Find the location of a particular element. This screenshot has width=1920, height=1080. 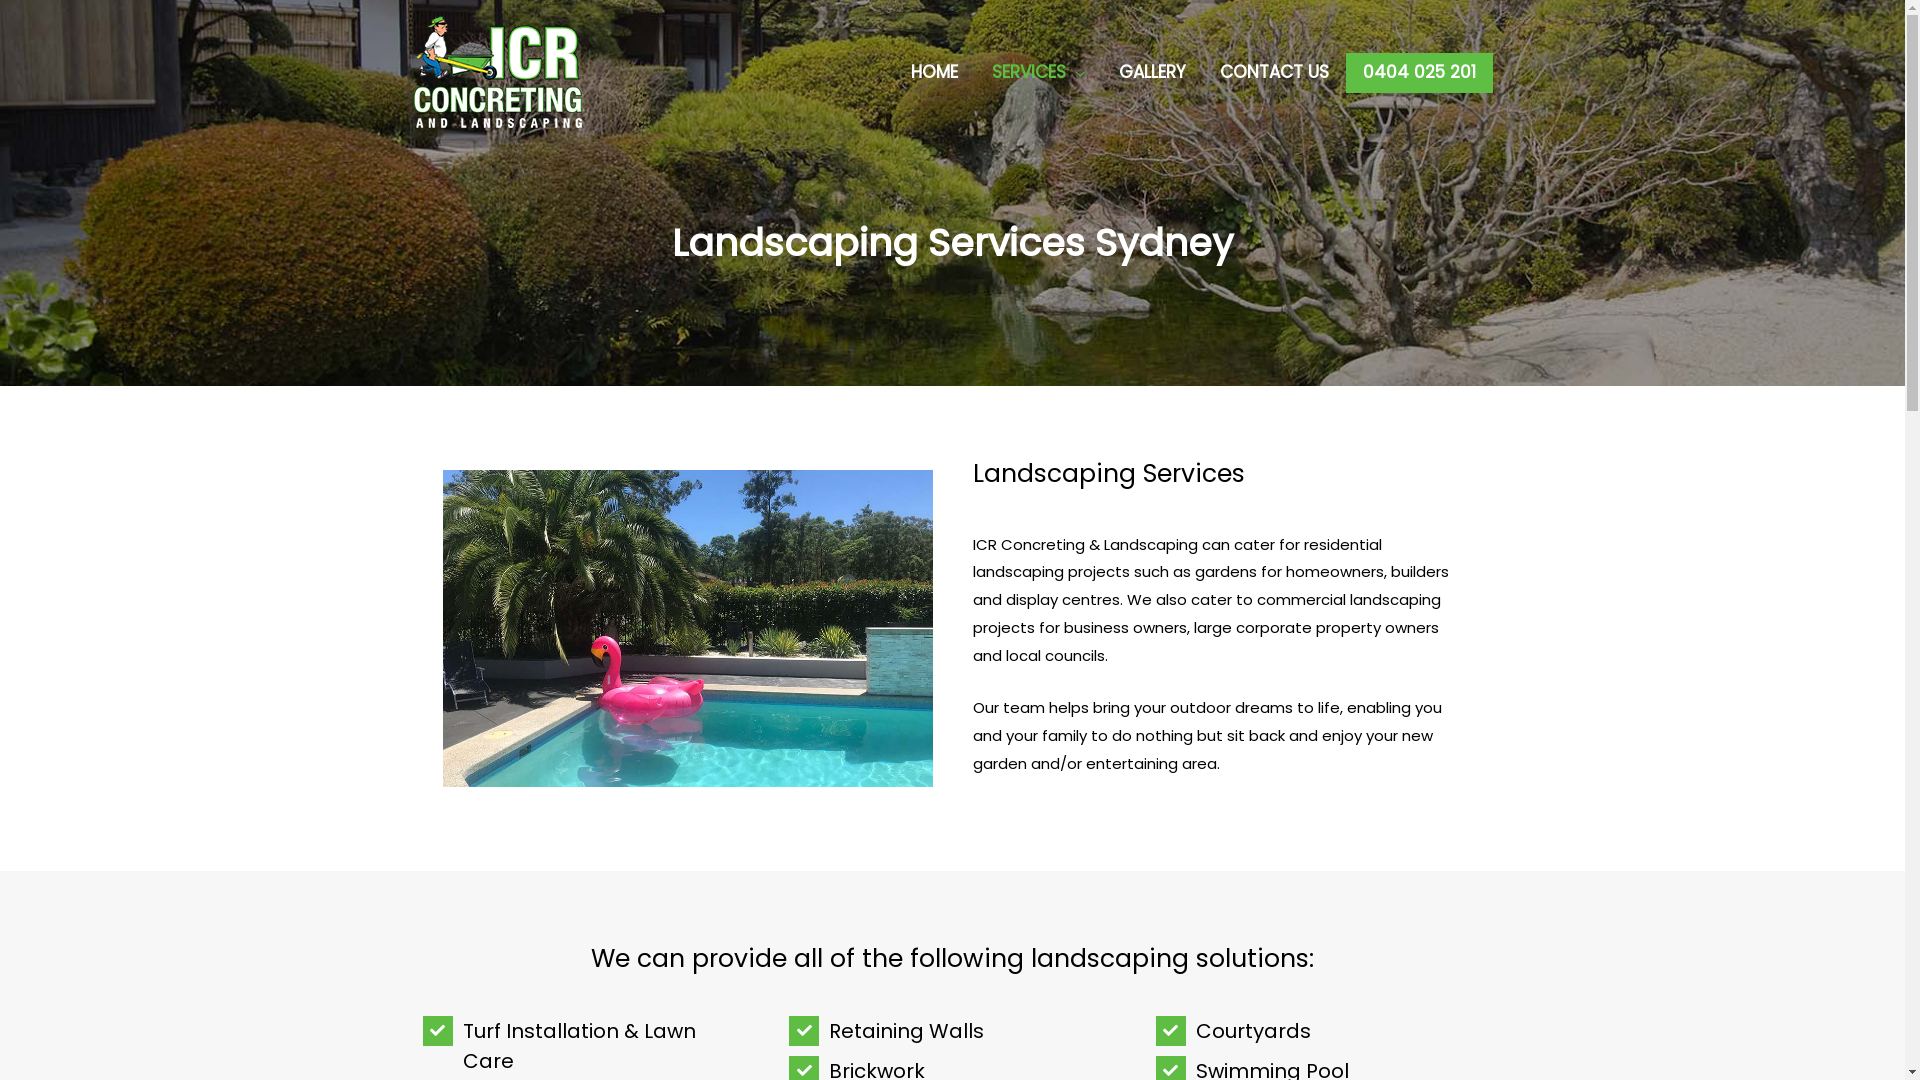

CONTACT US is located at coordinates (1274, 72).